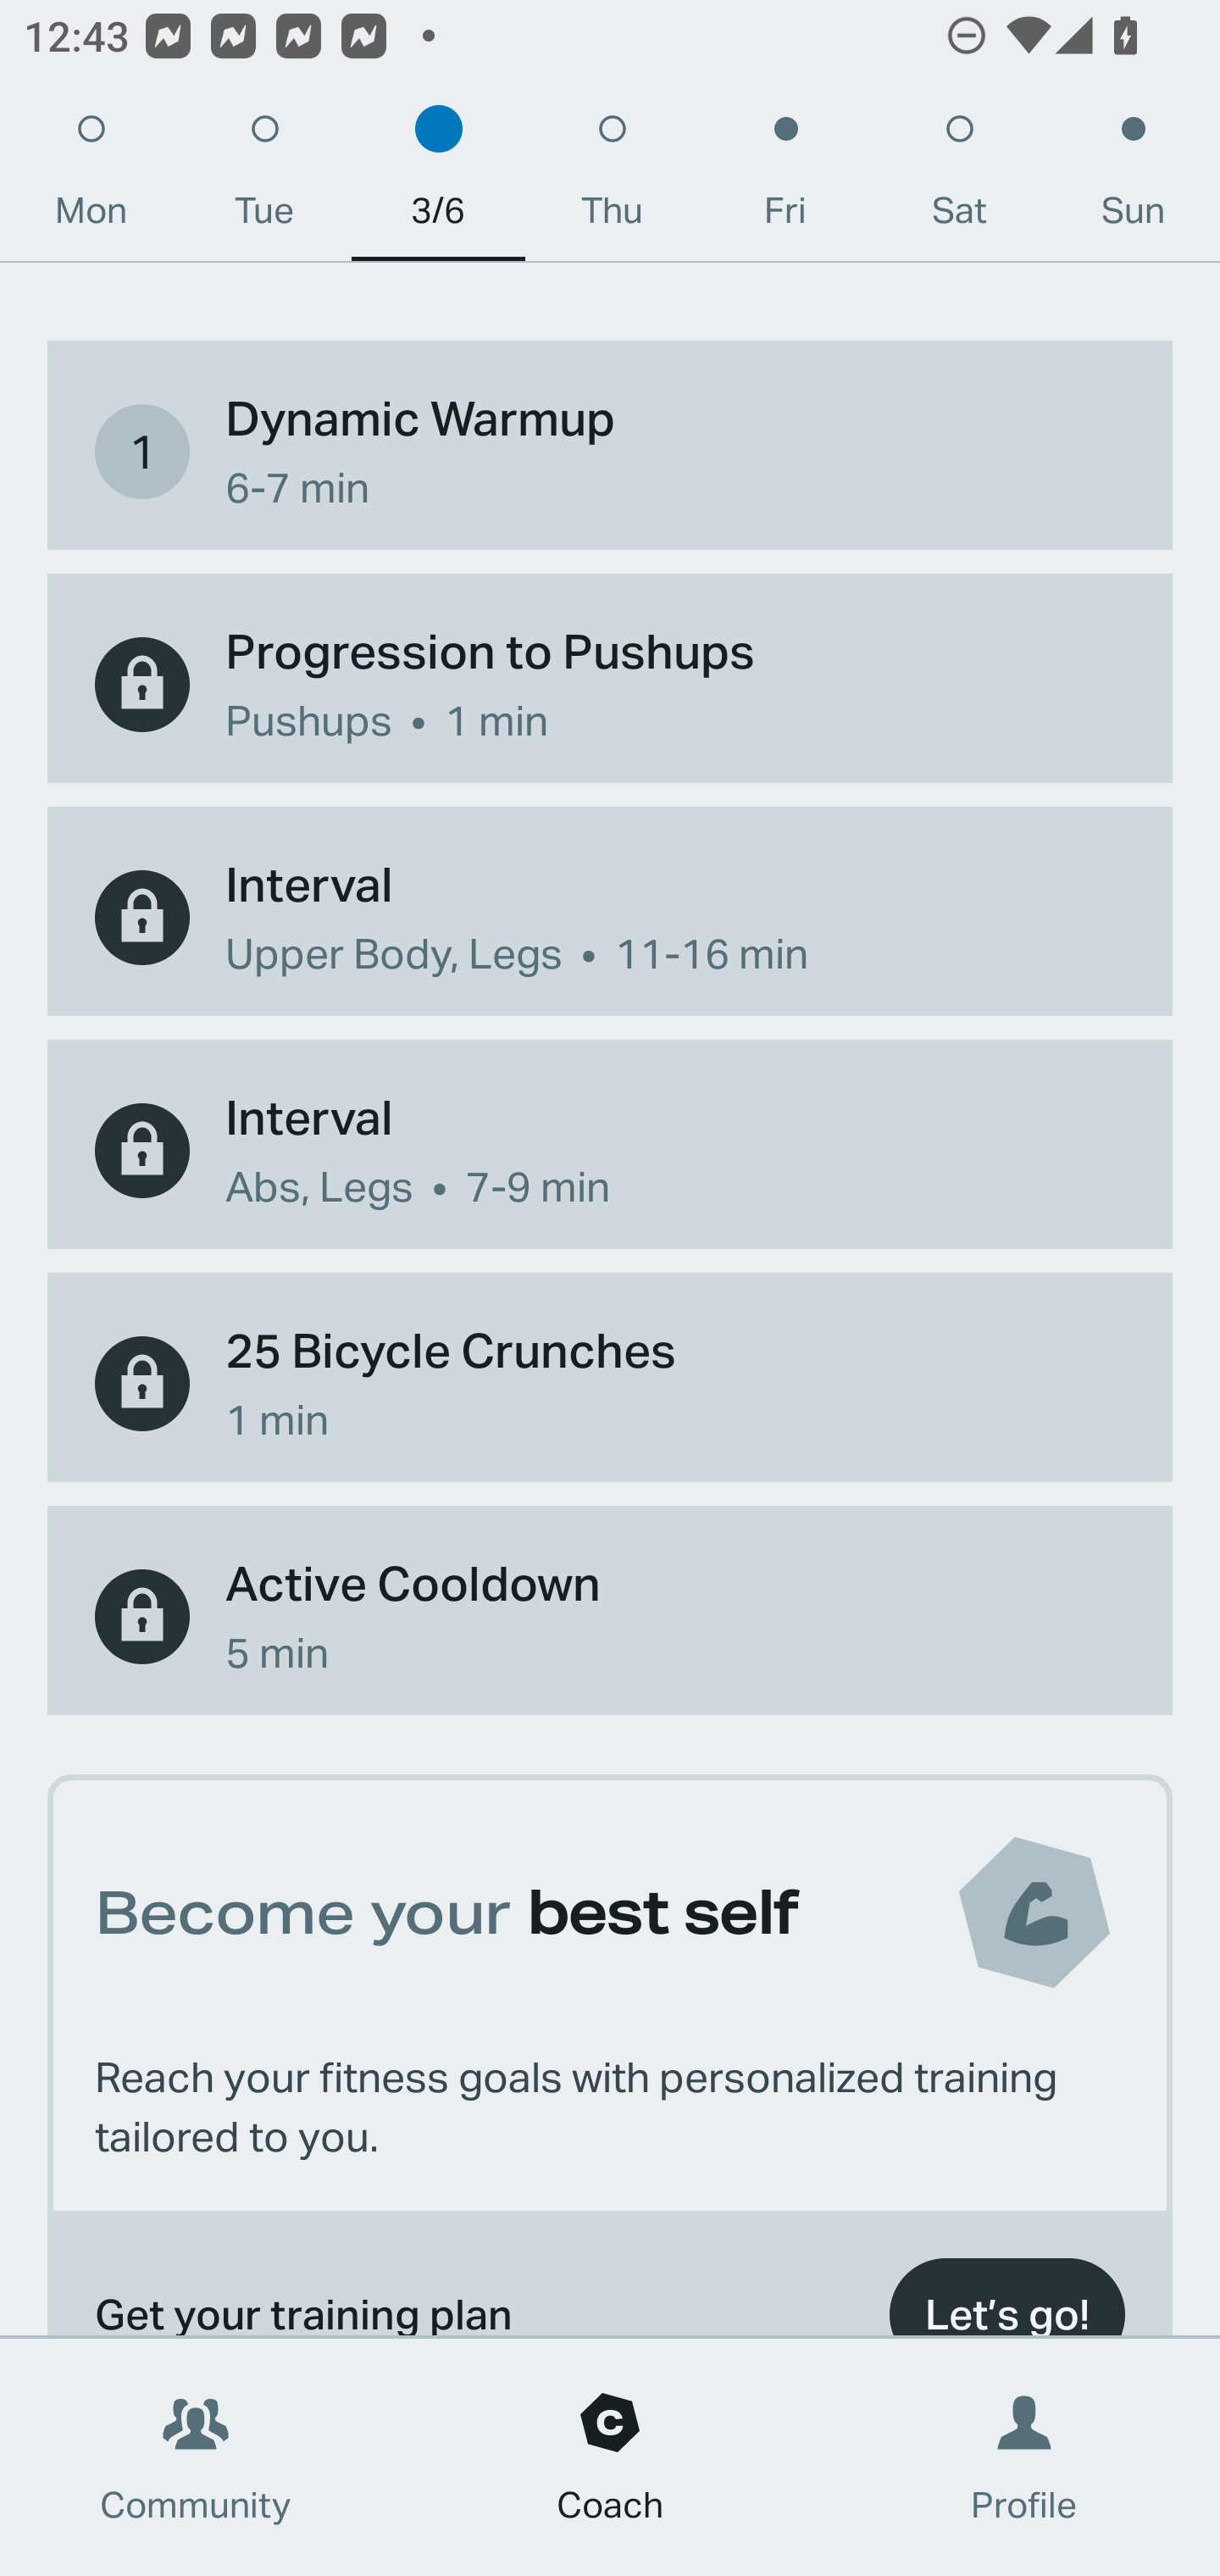 The width and height of the screenshot is (1220, 2576). I want to click on Profile, so click(1025, 2457).